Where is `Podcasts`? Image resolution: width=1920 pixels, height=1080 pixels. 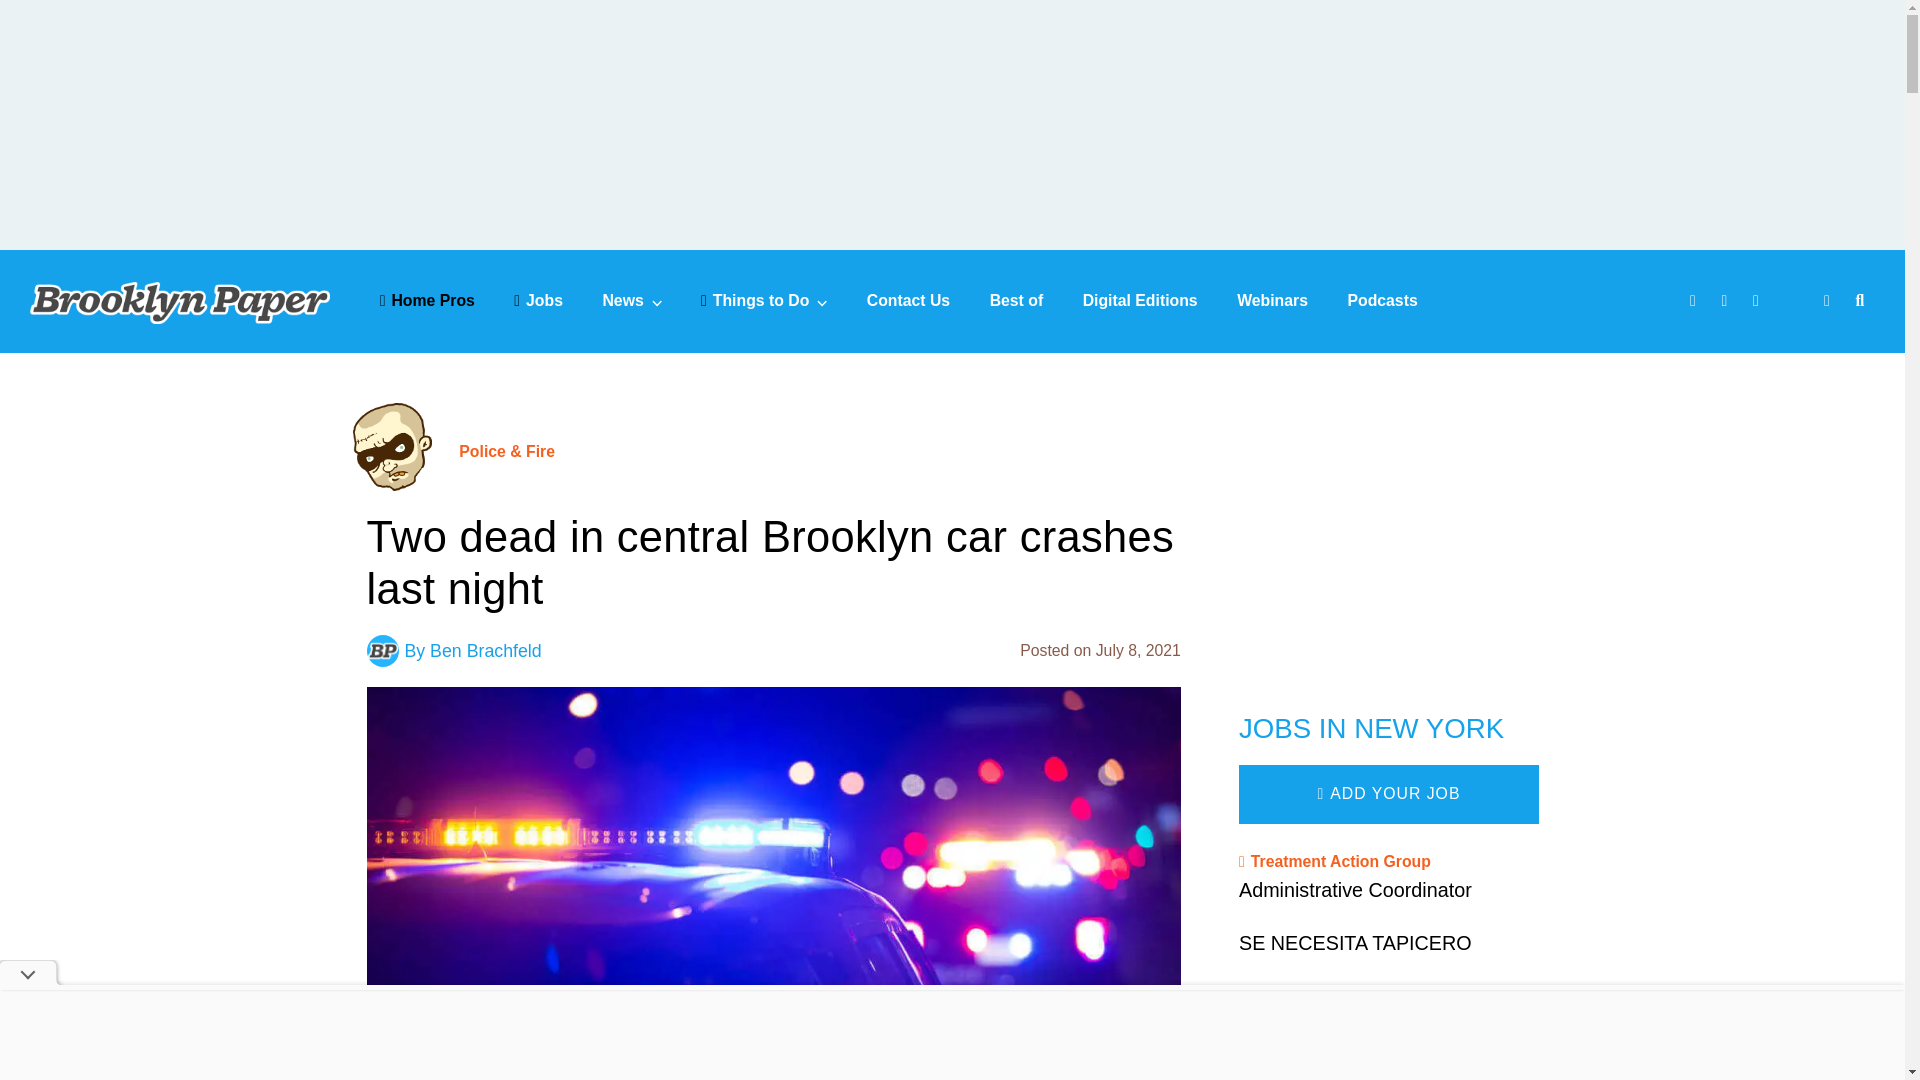 Podcasts is located at coordinates (1382, 300).